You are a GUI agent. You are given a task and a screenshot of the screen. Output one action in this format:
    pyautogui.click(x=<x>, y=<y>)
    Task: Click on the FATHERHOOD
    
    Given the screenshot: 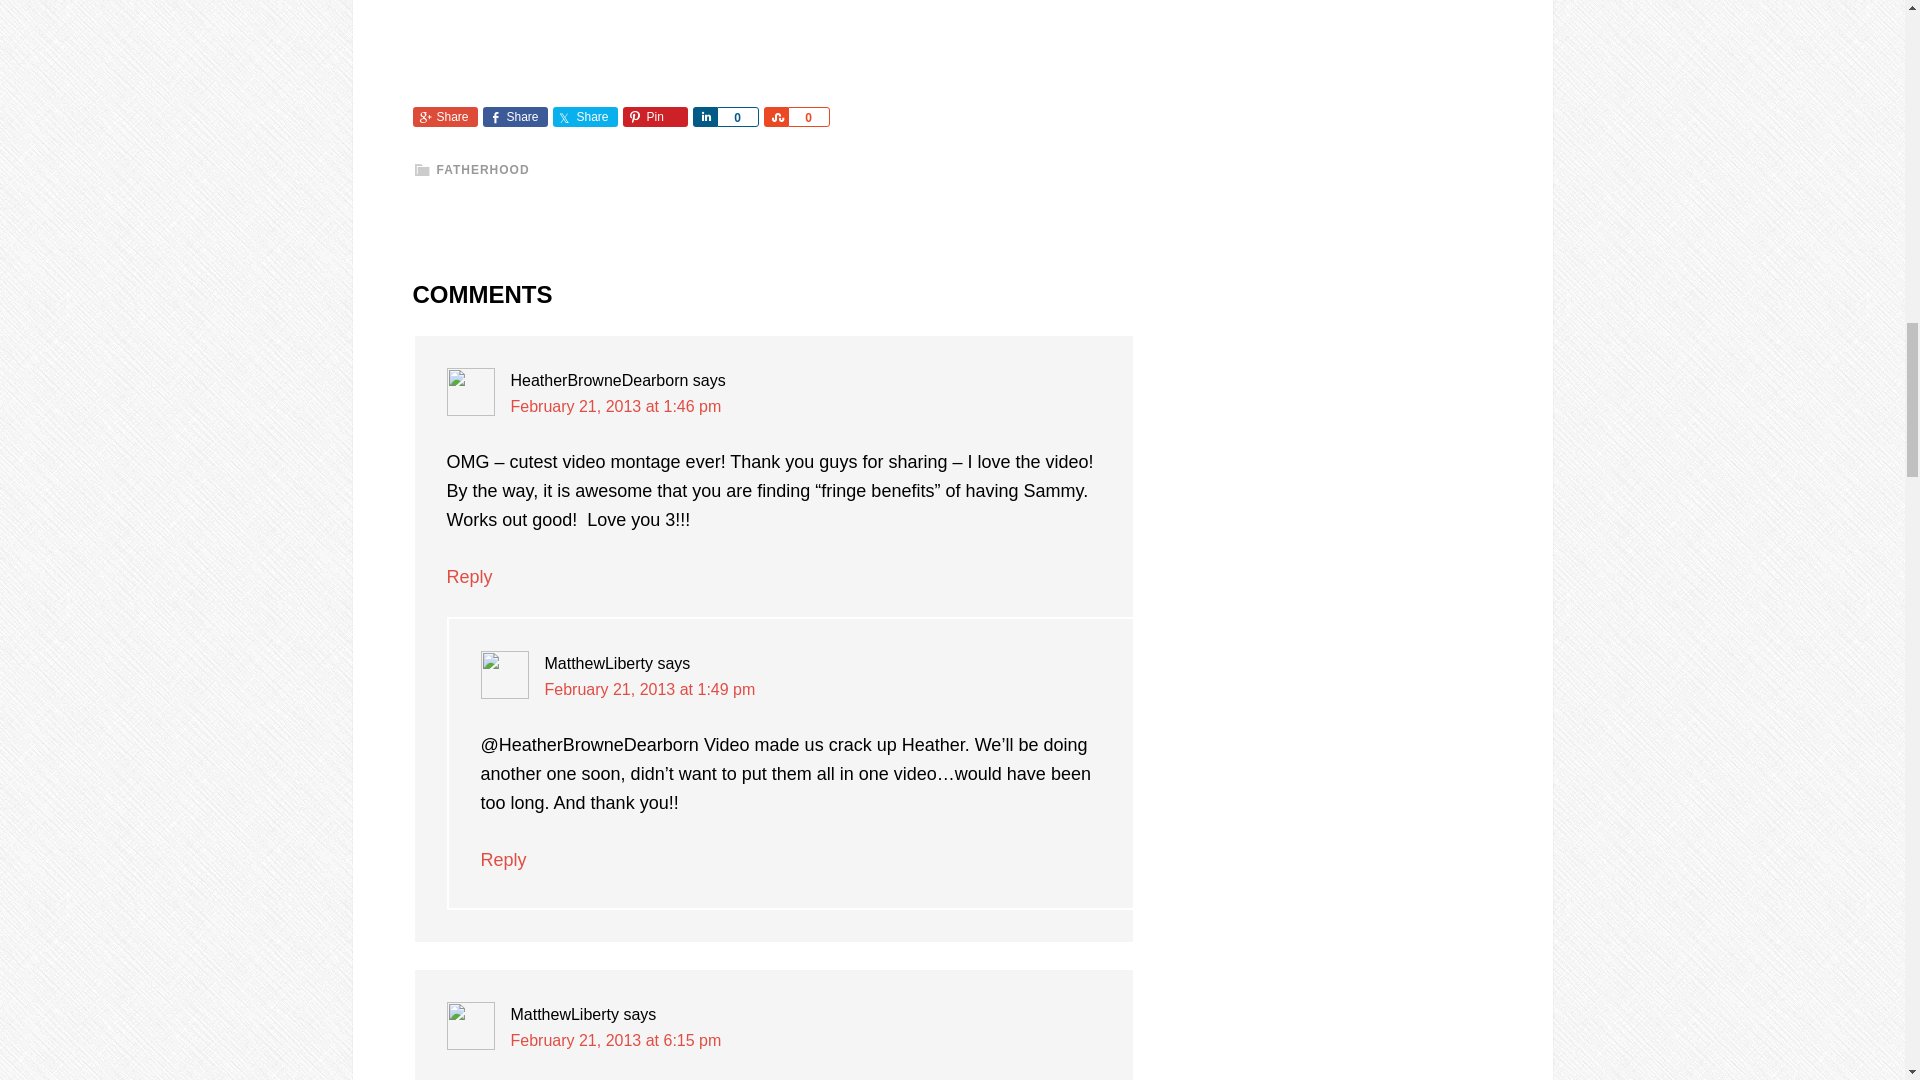 What is the action you would take?
    pyautogui.click(x=482, y=170)
    